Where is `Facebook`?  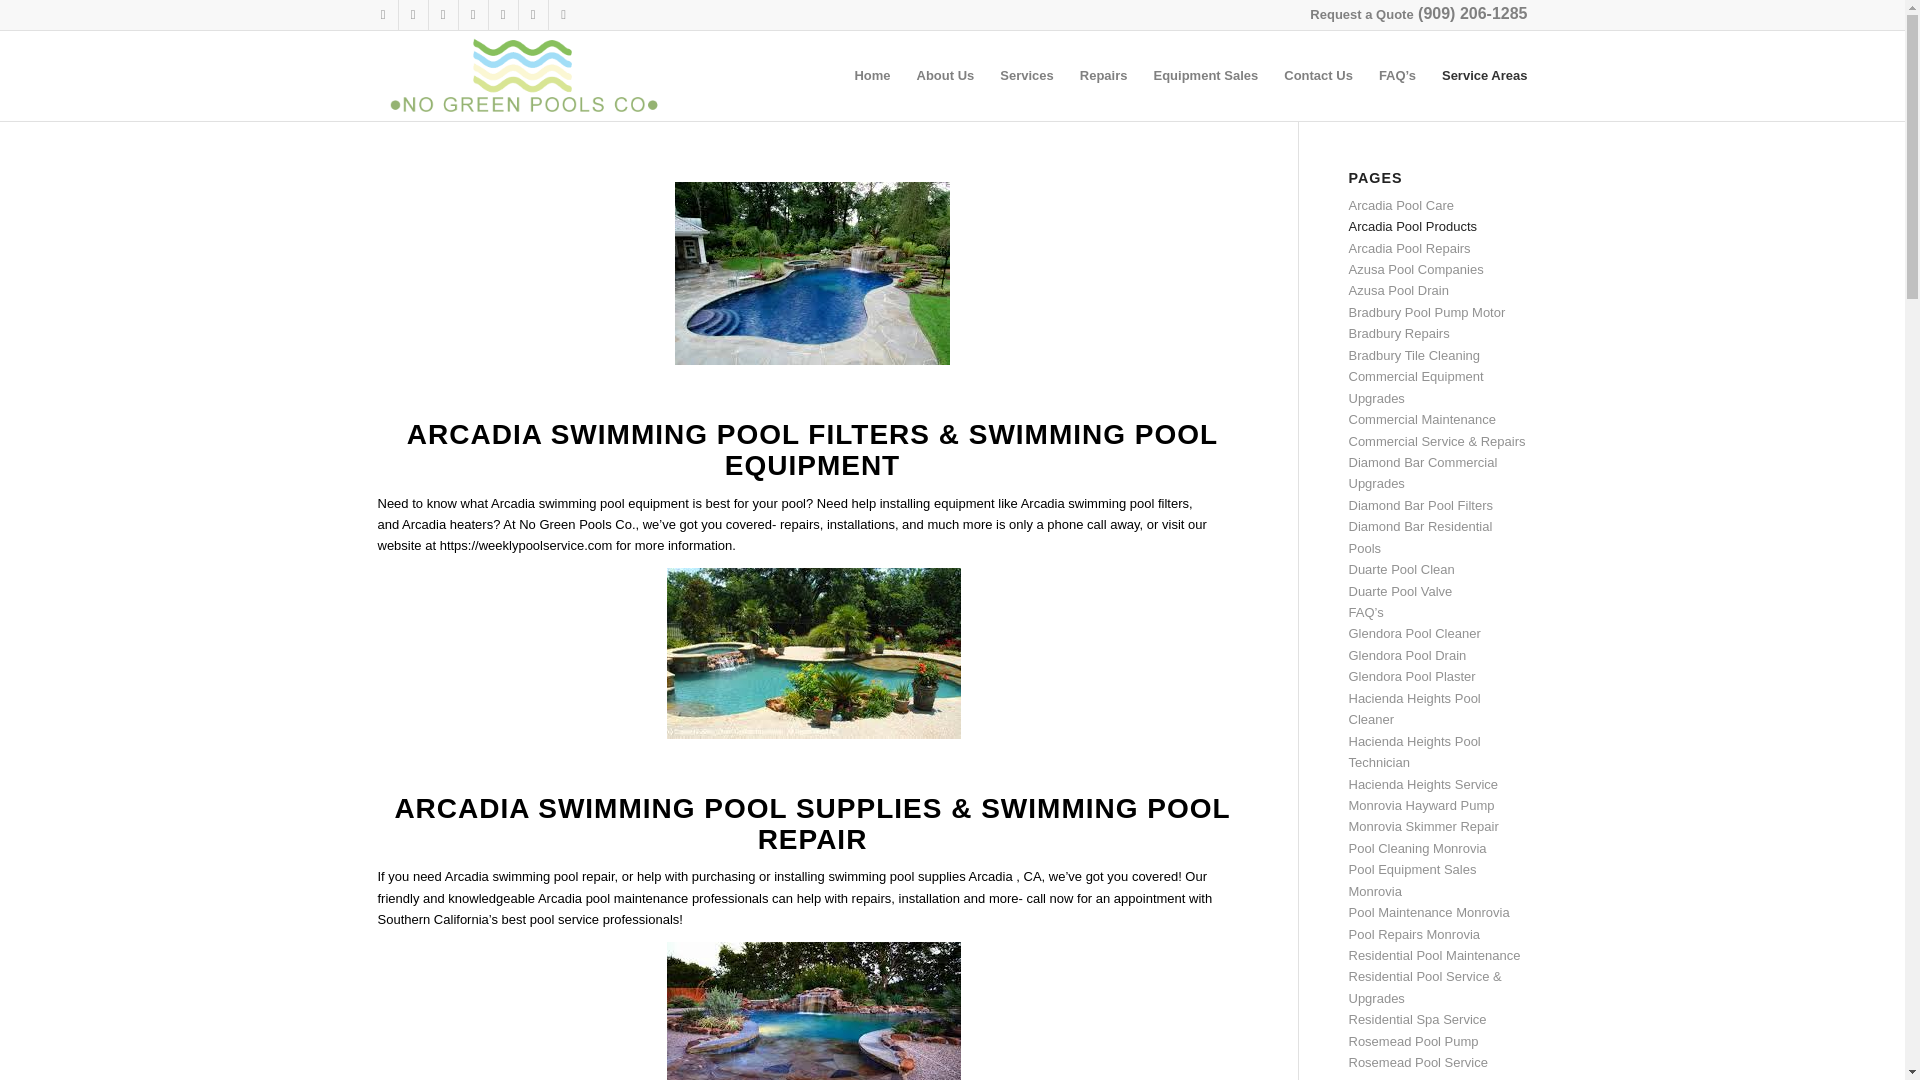 Facebook is located at coordinates (382, 15).